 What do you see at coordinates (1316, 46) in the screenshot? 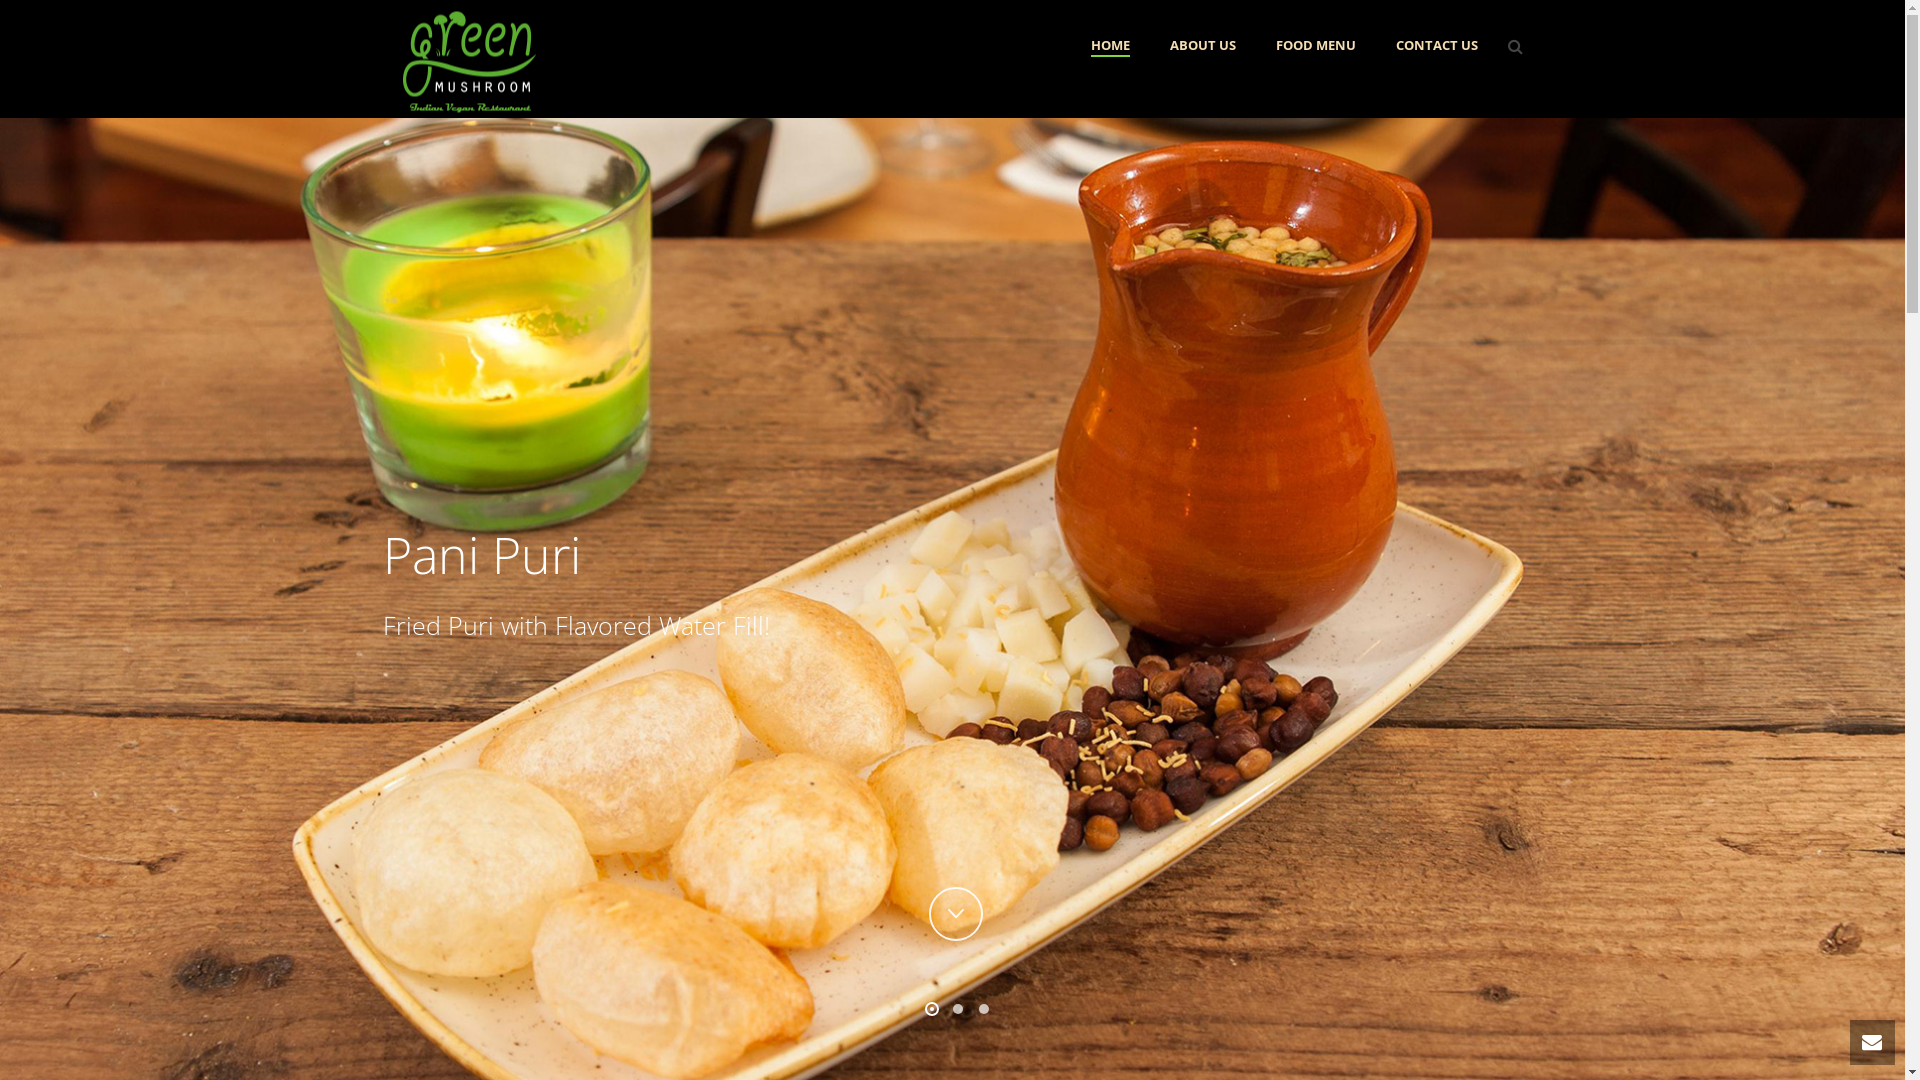
I see `FOOD MENU` at bounding box center [1316, 46].